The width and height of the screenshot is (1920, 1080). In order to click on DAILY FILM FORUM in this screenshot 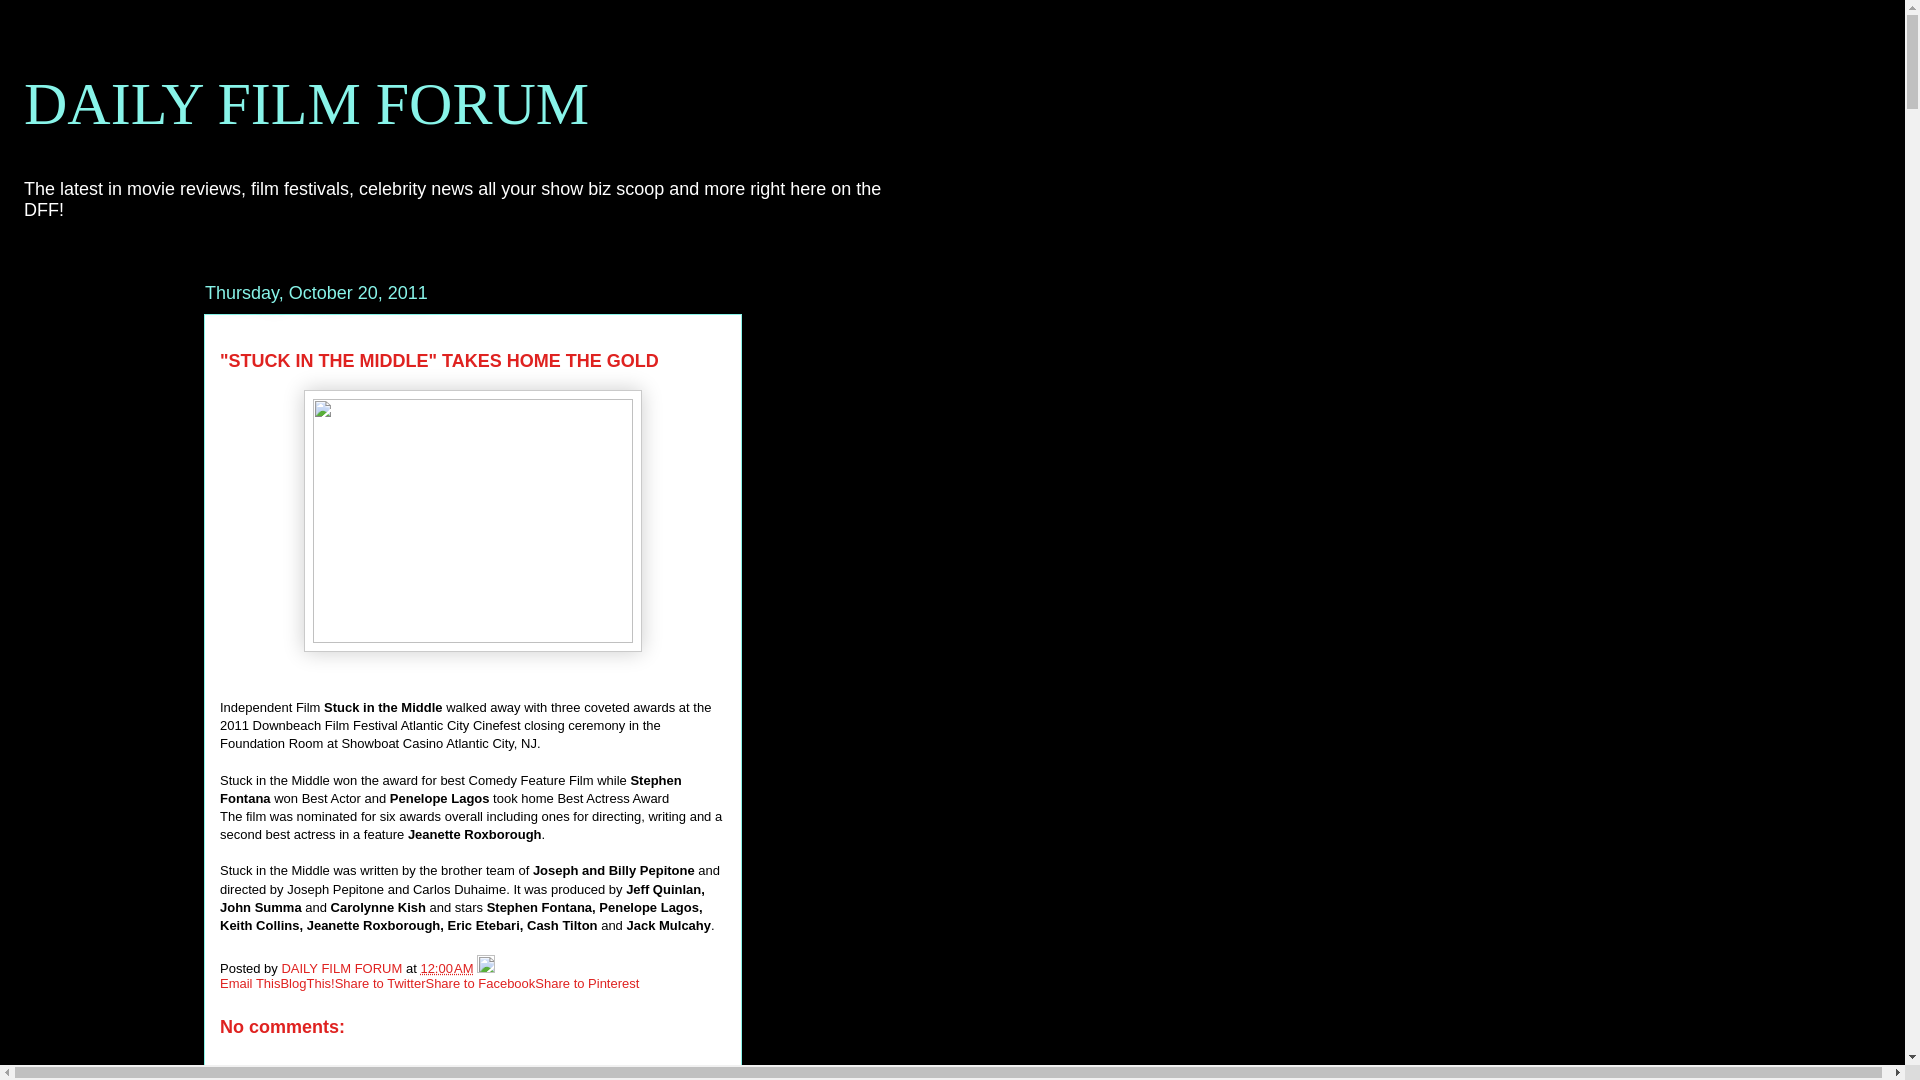, I will do `click(306, 104)`.